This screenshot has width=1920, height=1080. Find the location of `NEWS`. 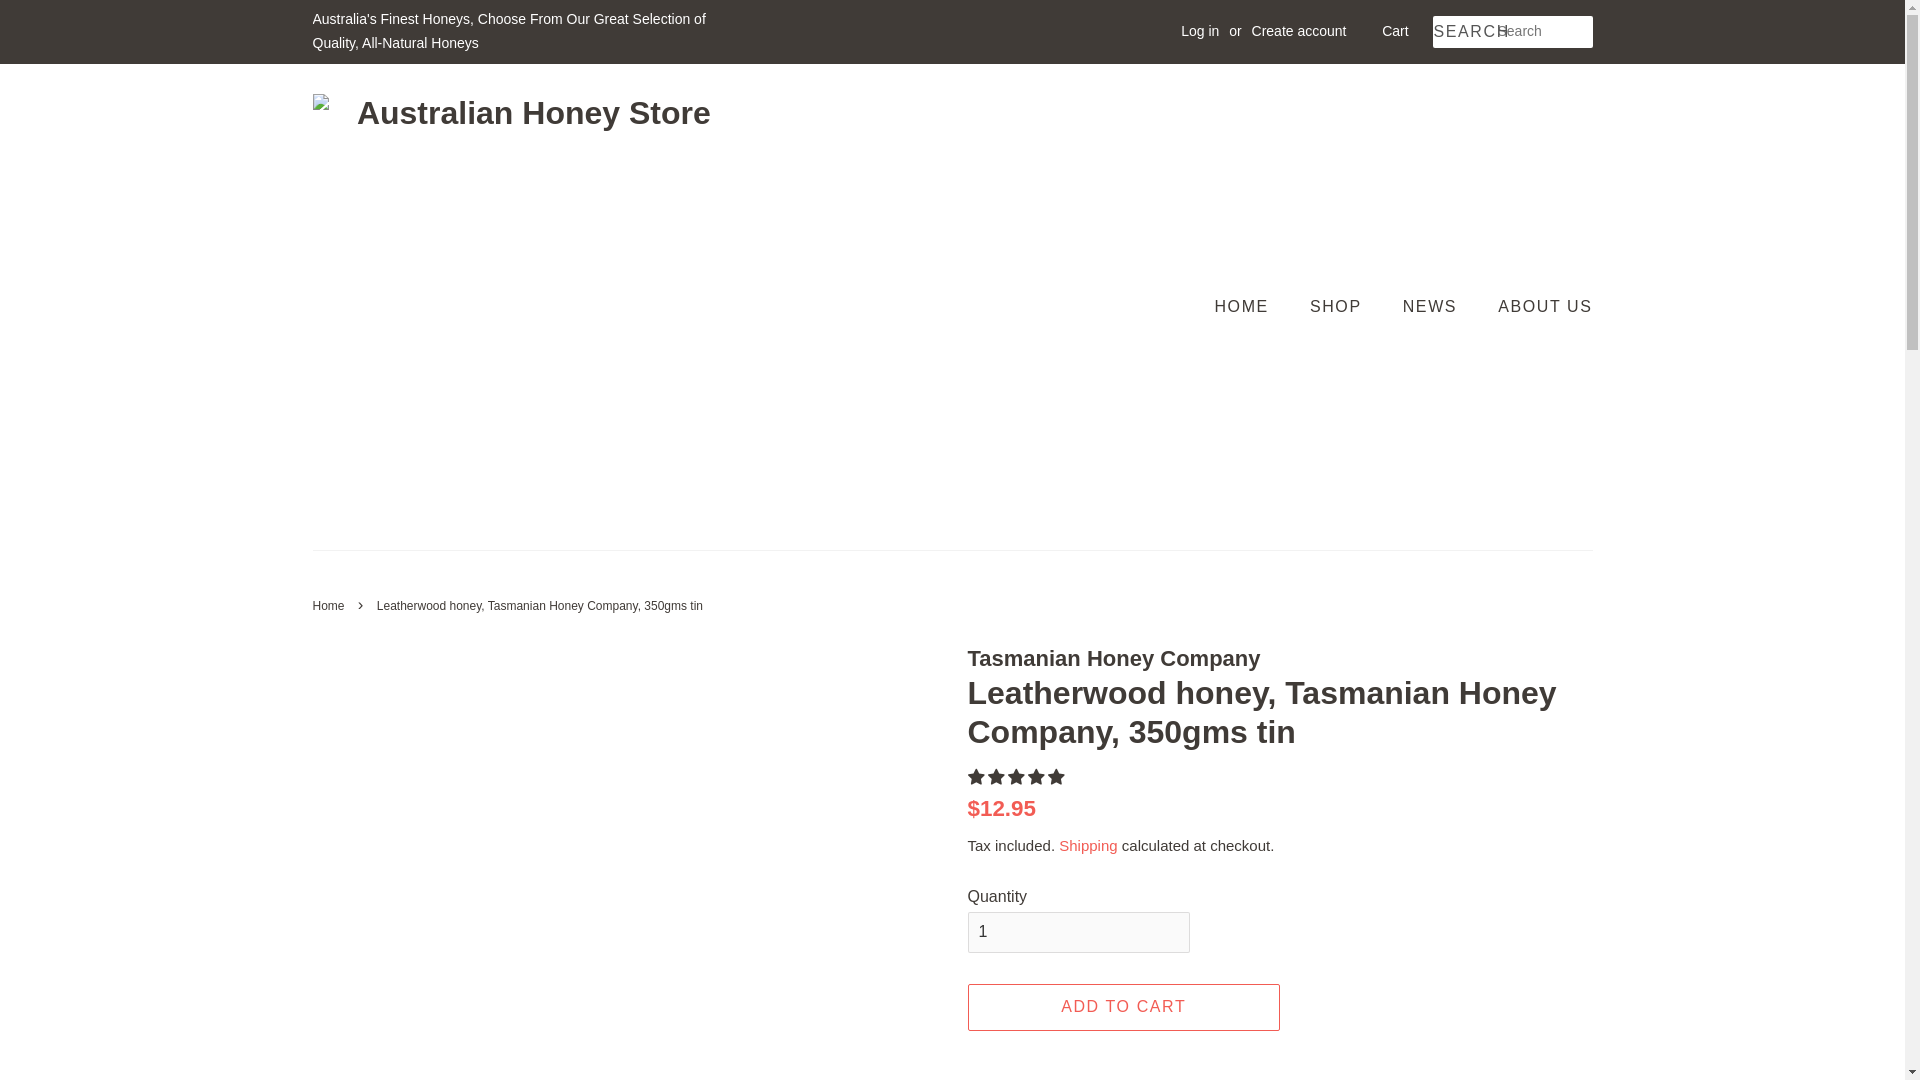

NEWS is located at coordinates (1432, 306).